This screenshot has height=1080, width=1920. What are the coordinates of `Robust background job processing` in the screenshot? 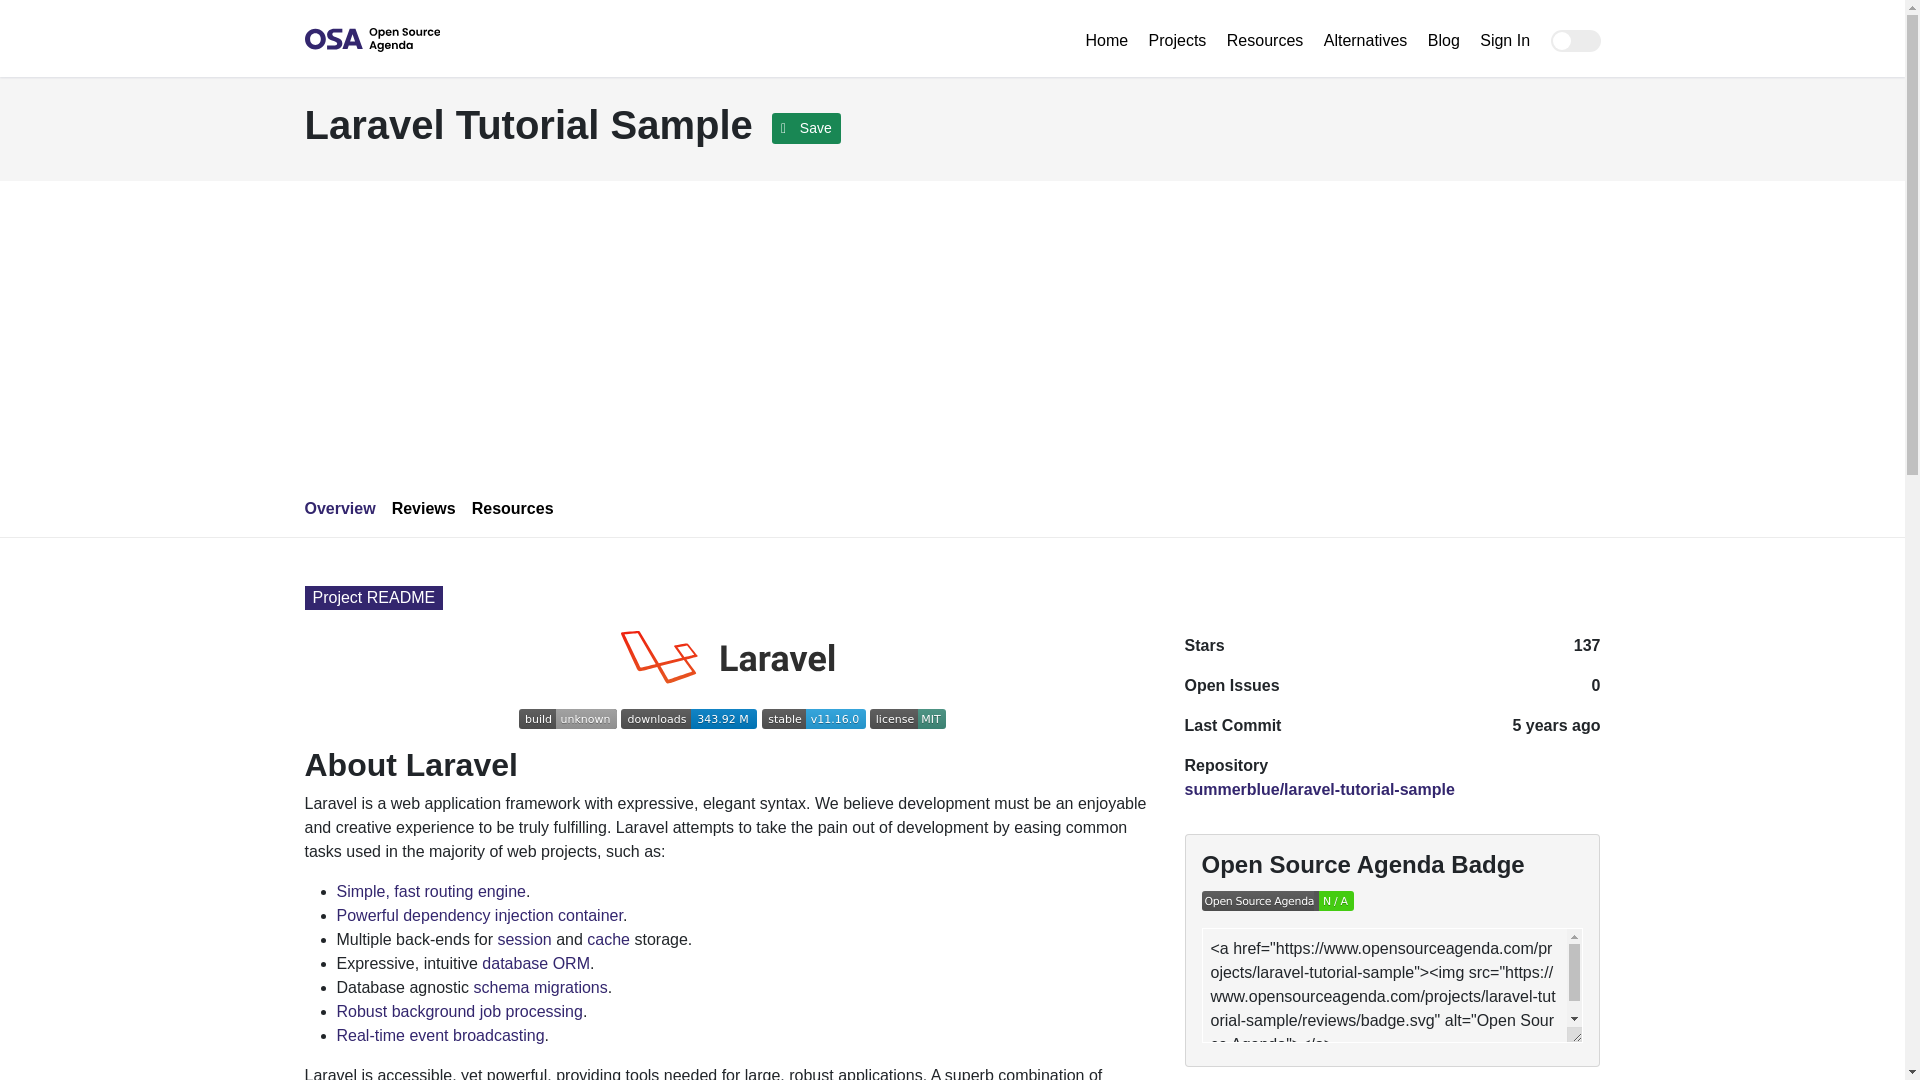 It's located at (458, 1011).